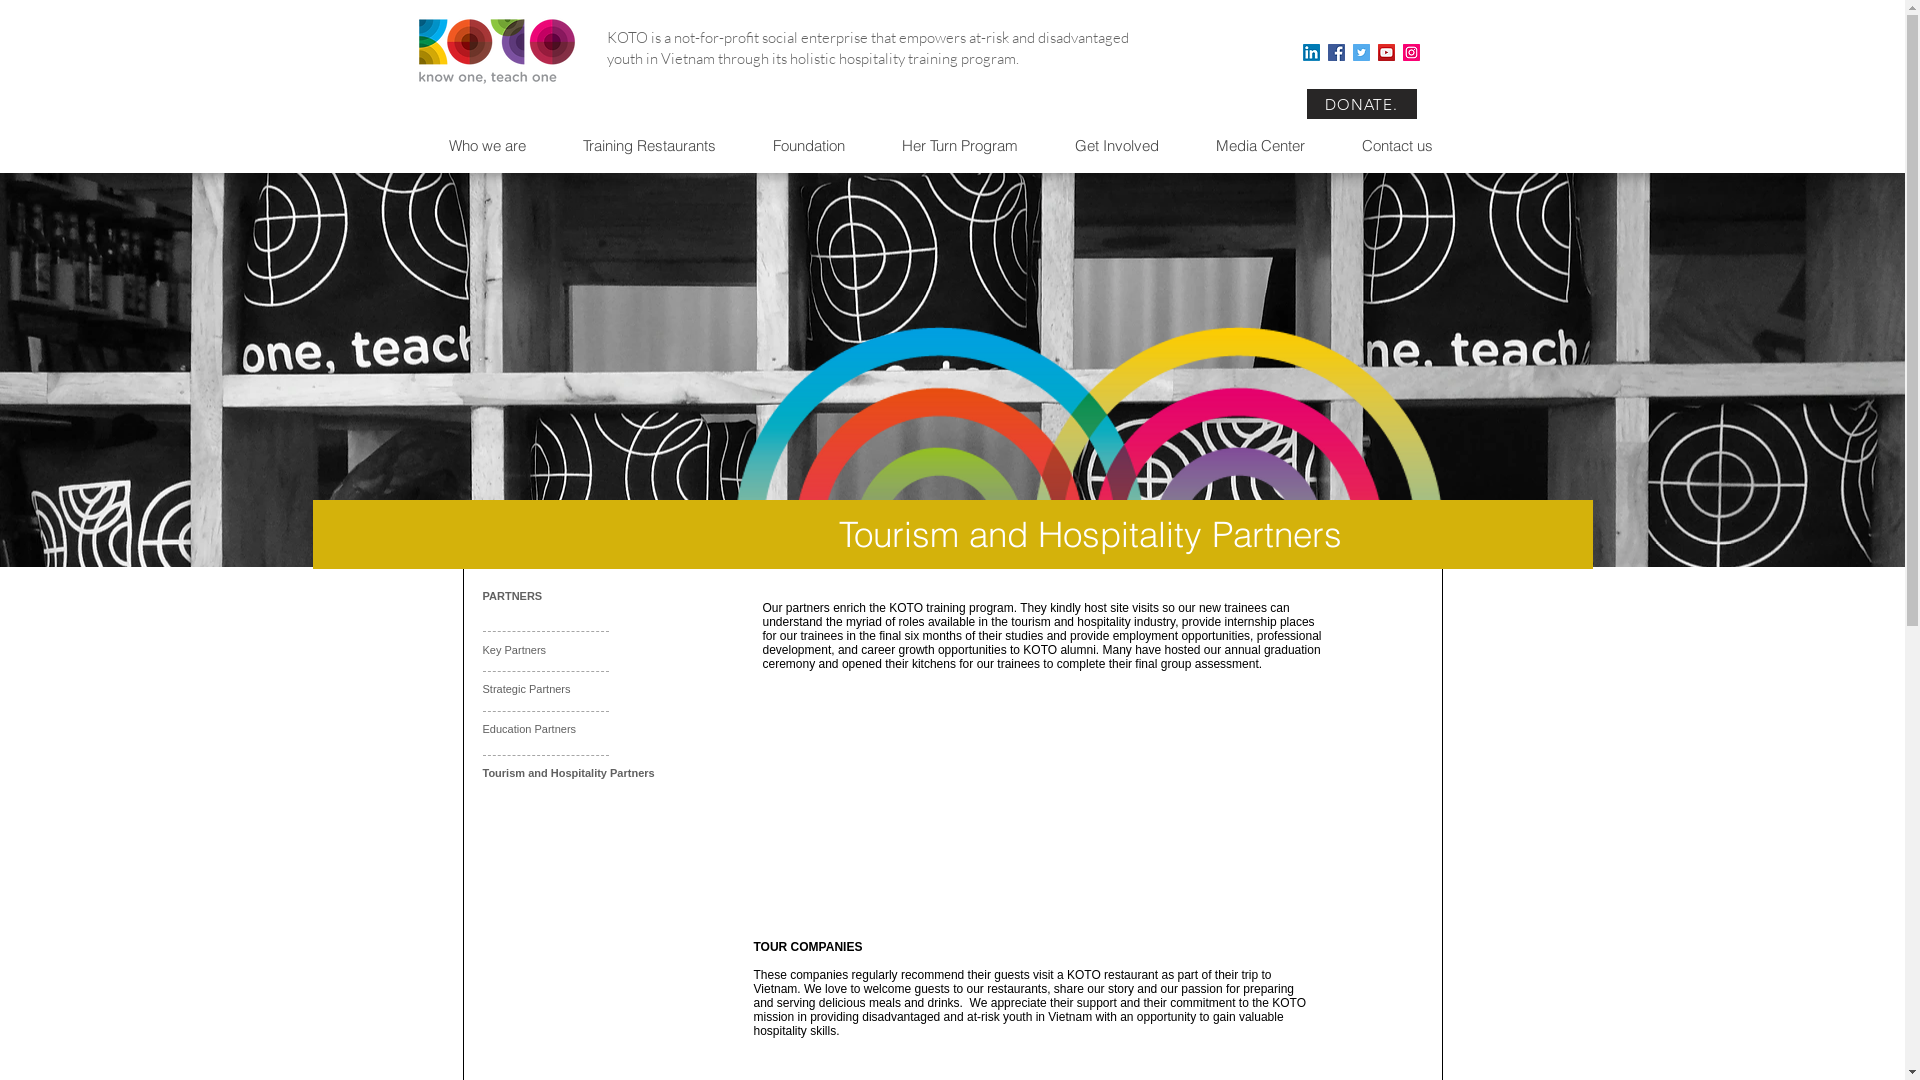  Describe the element at coordinates (1128, 146) in the screenshot. I see `Get Involved` at that location.